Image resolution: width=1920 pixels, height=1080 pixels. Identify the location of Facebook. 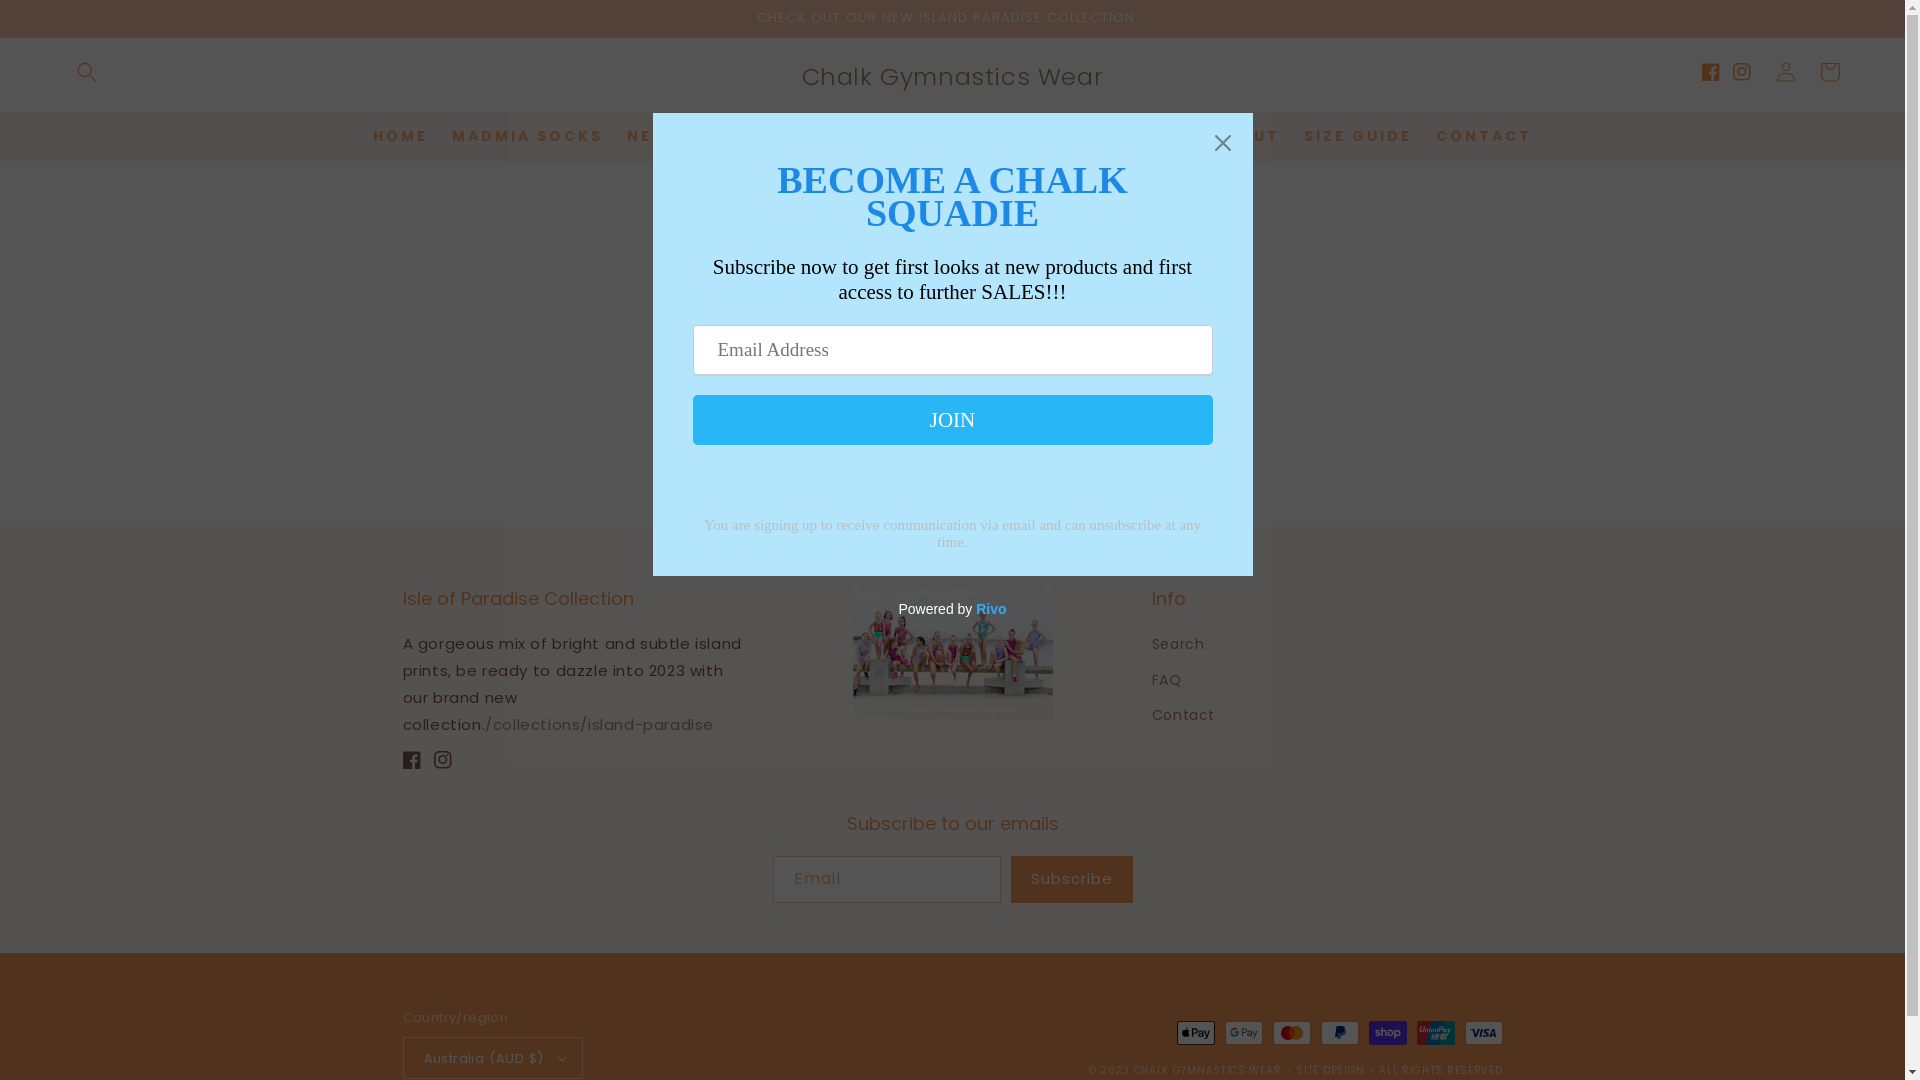
(418, 760).